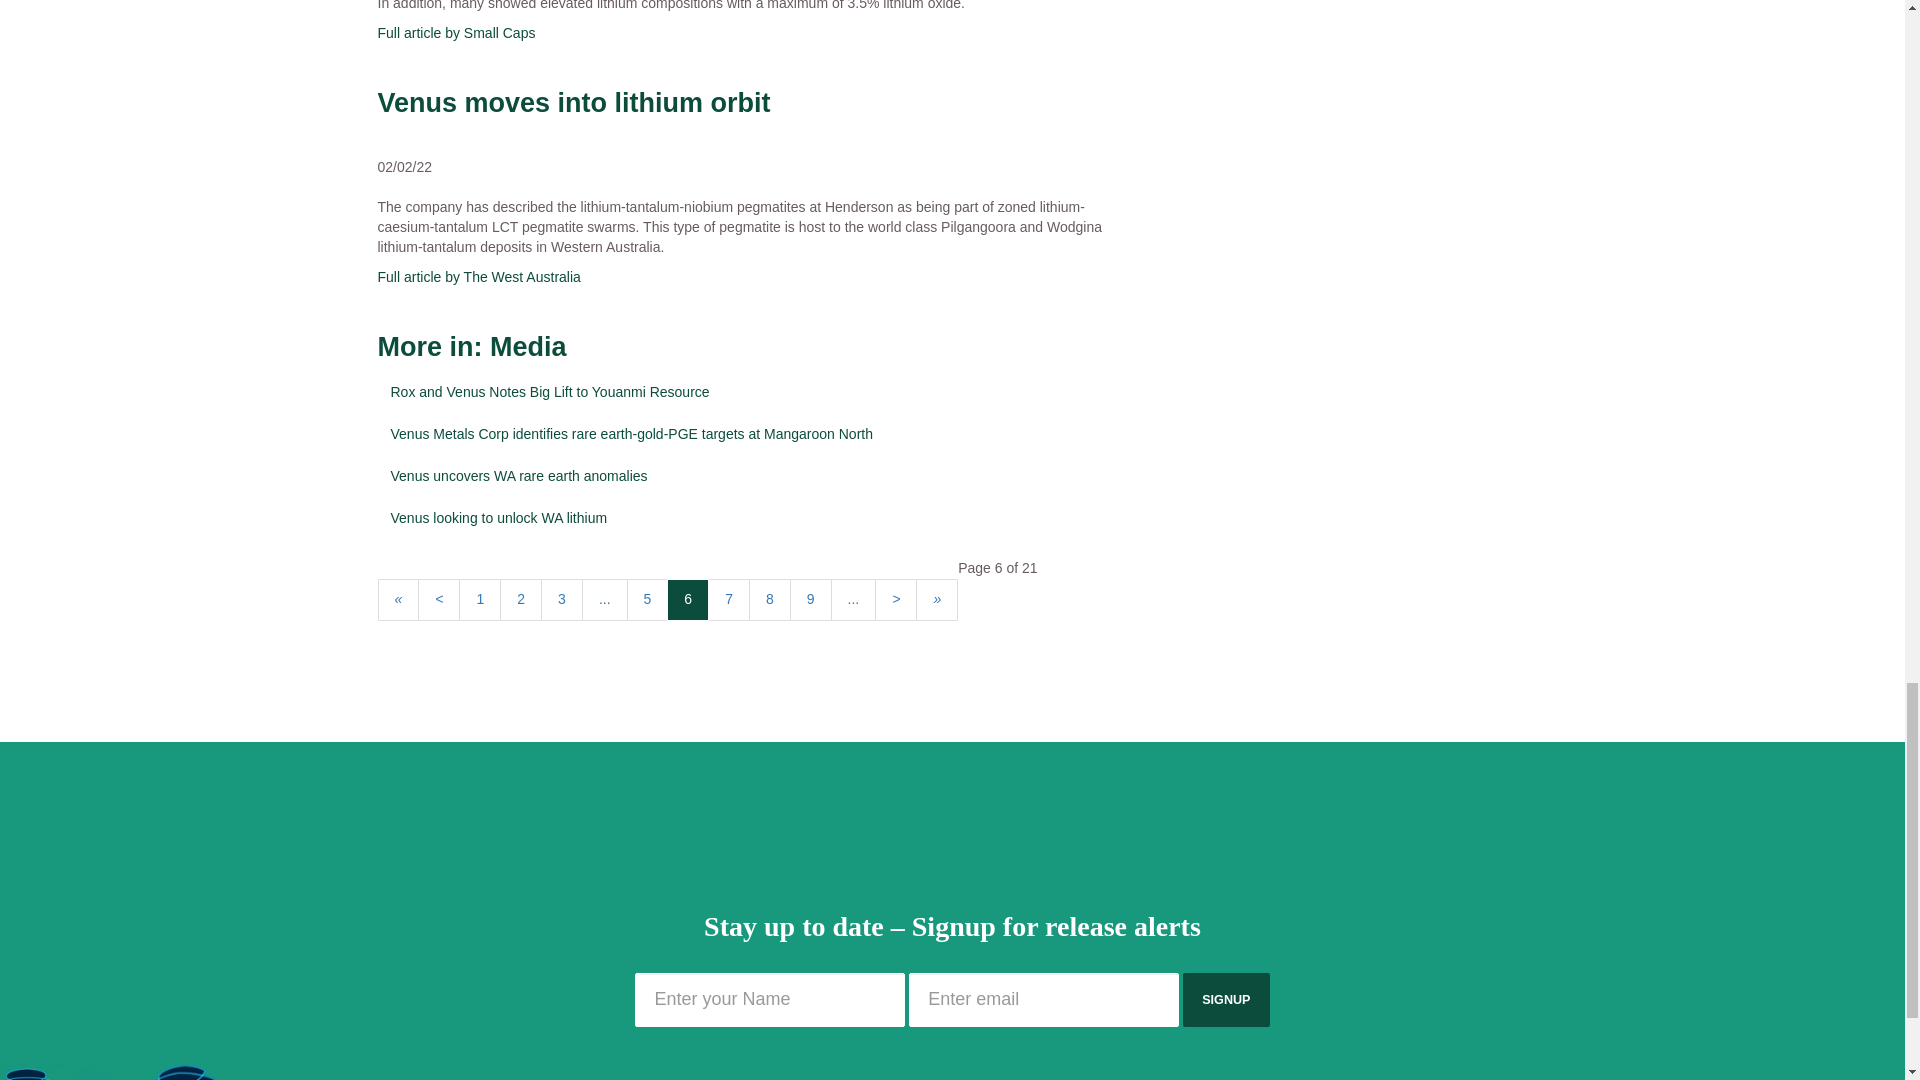  I want to click on Start, so click(399, 600).